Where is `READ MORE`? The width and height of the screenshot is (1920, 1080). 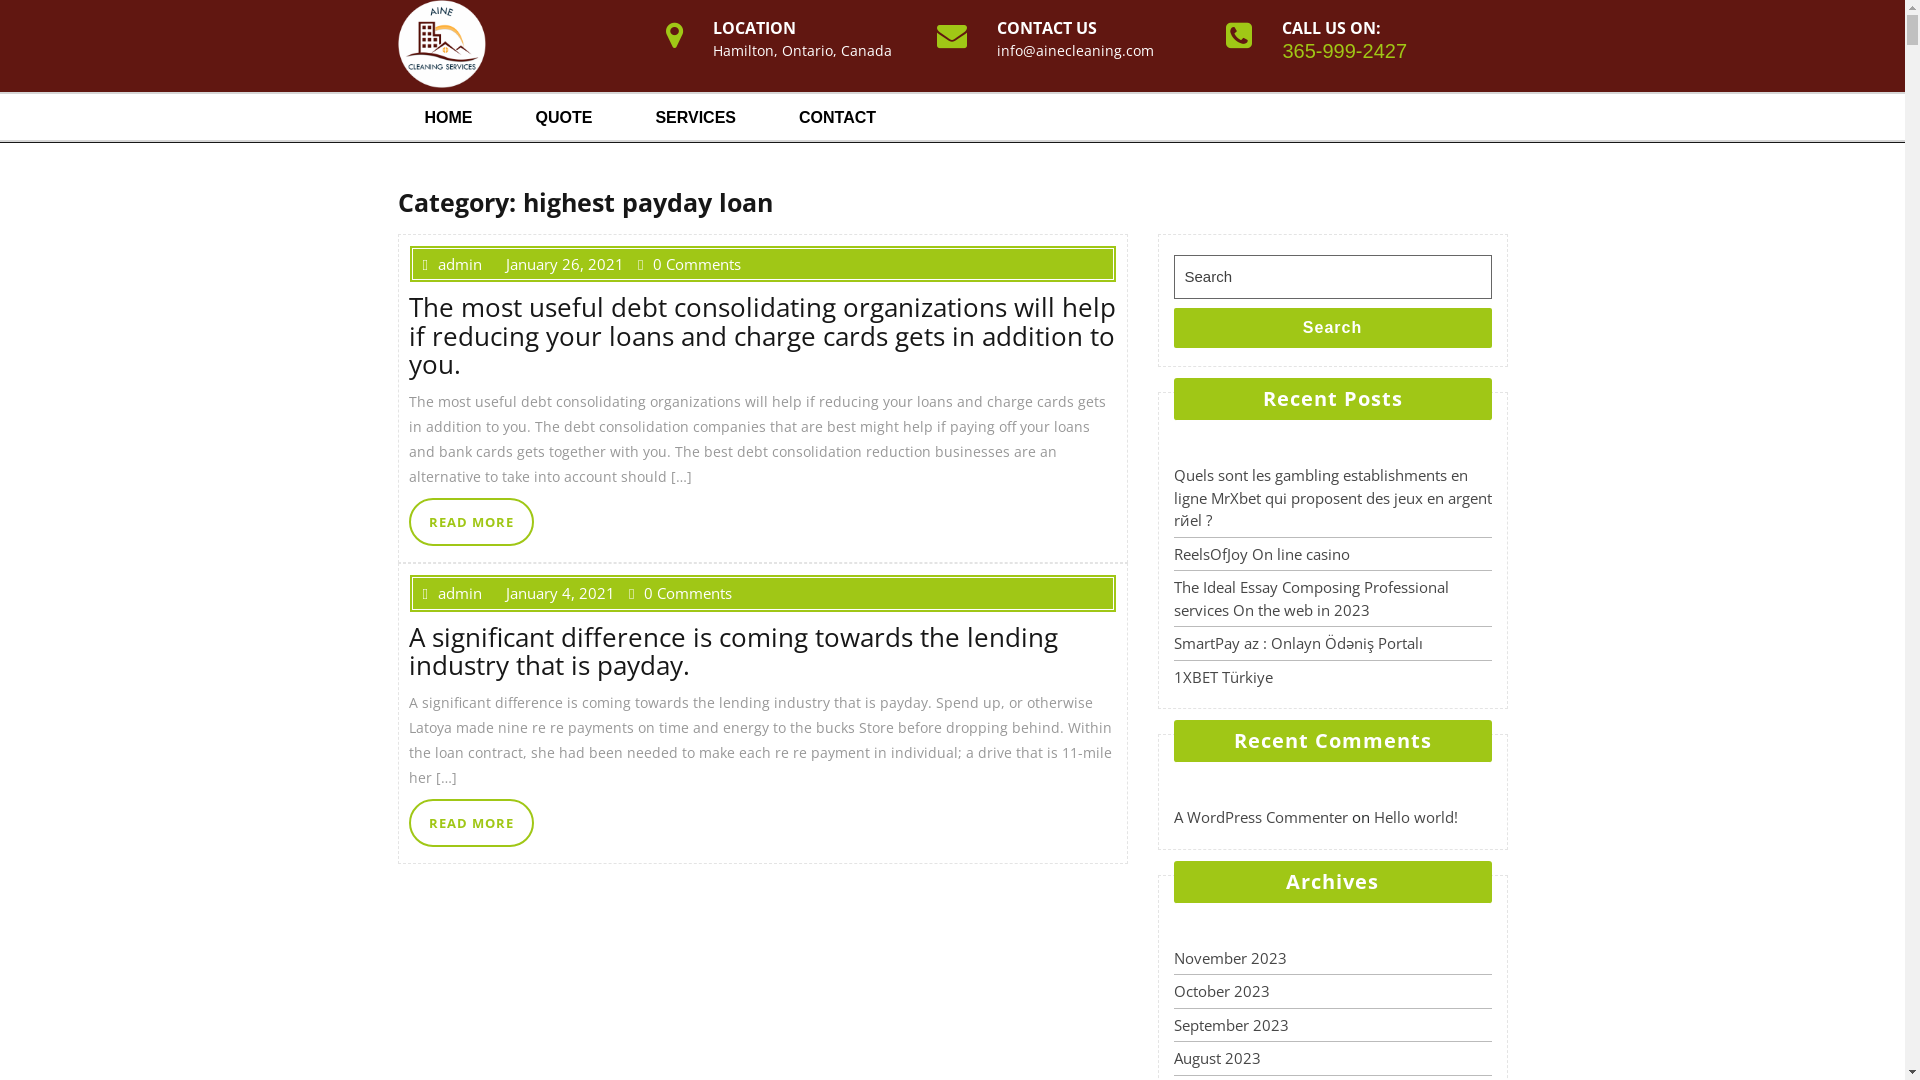 READ MORE is located at coordinates (470, 823).